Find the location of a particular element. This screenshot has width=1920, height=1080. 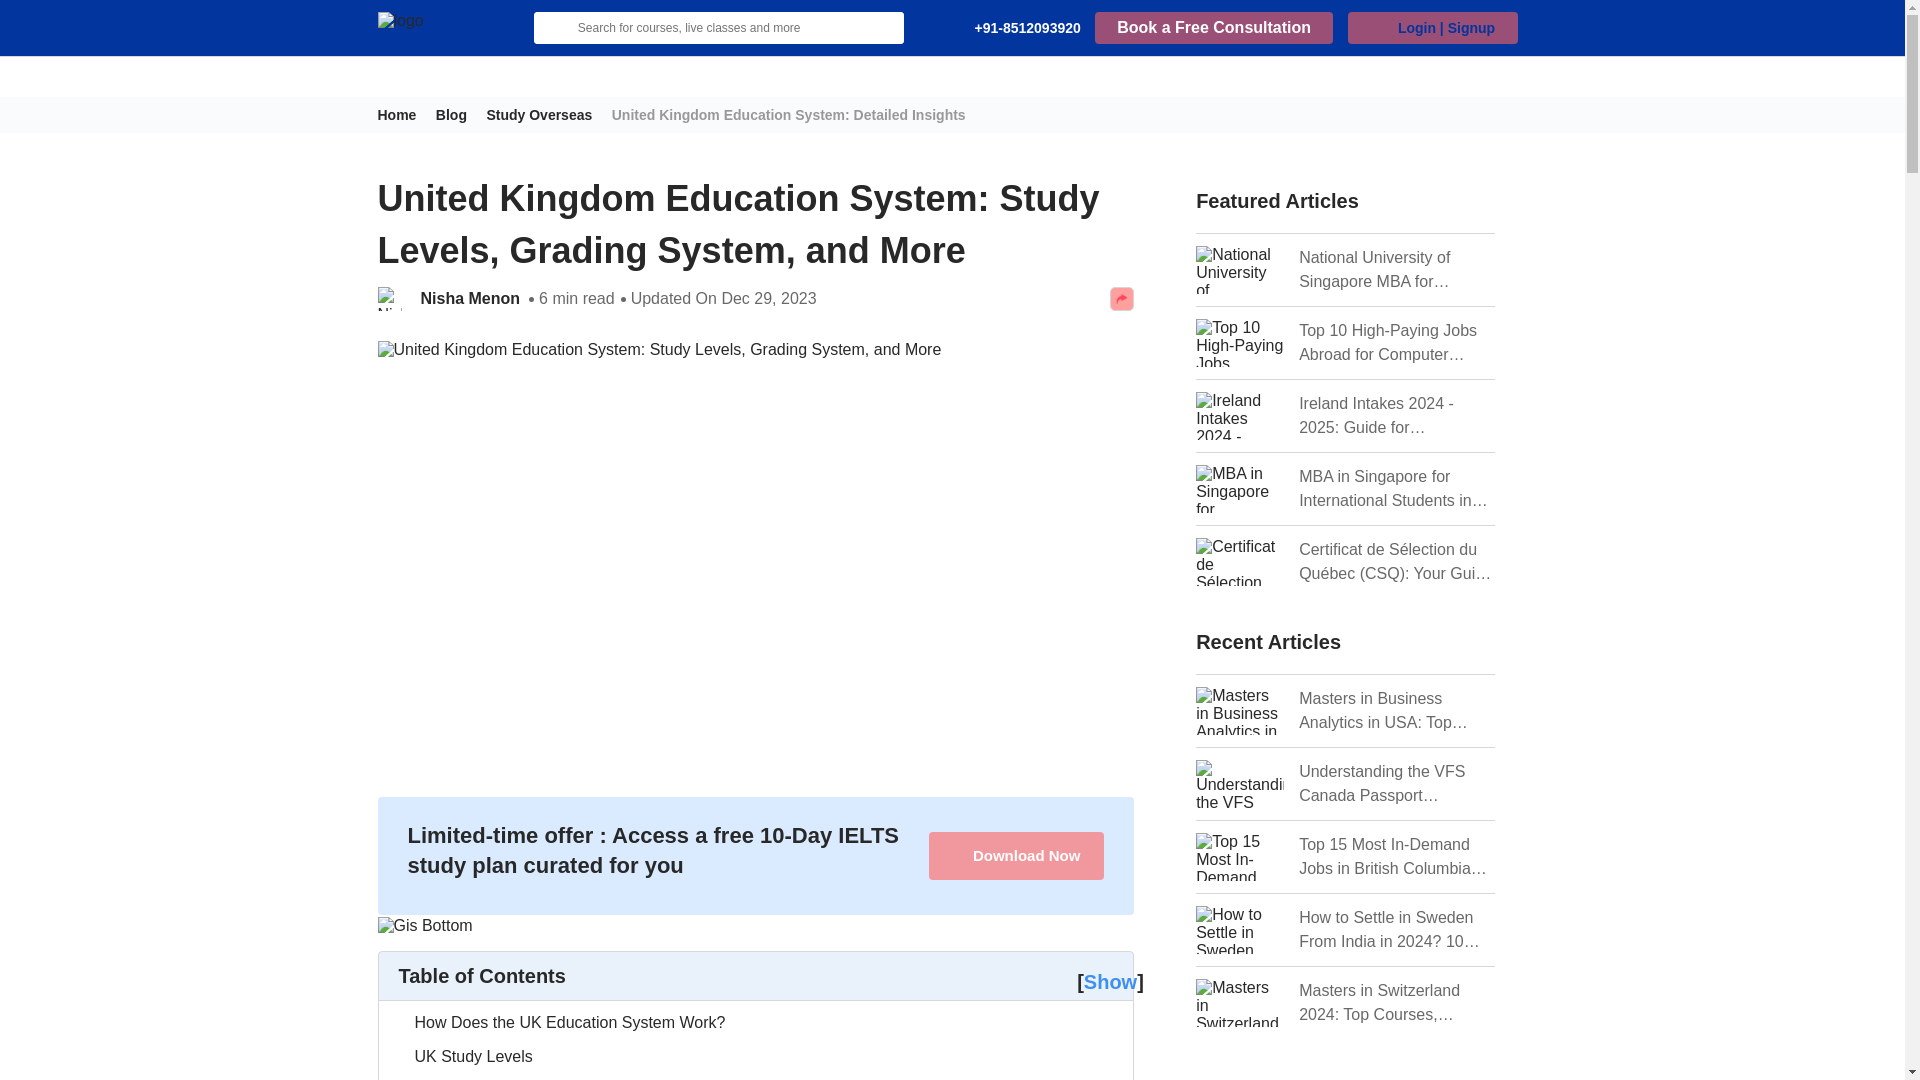

Download Now is located at coordinates (1016, 856).